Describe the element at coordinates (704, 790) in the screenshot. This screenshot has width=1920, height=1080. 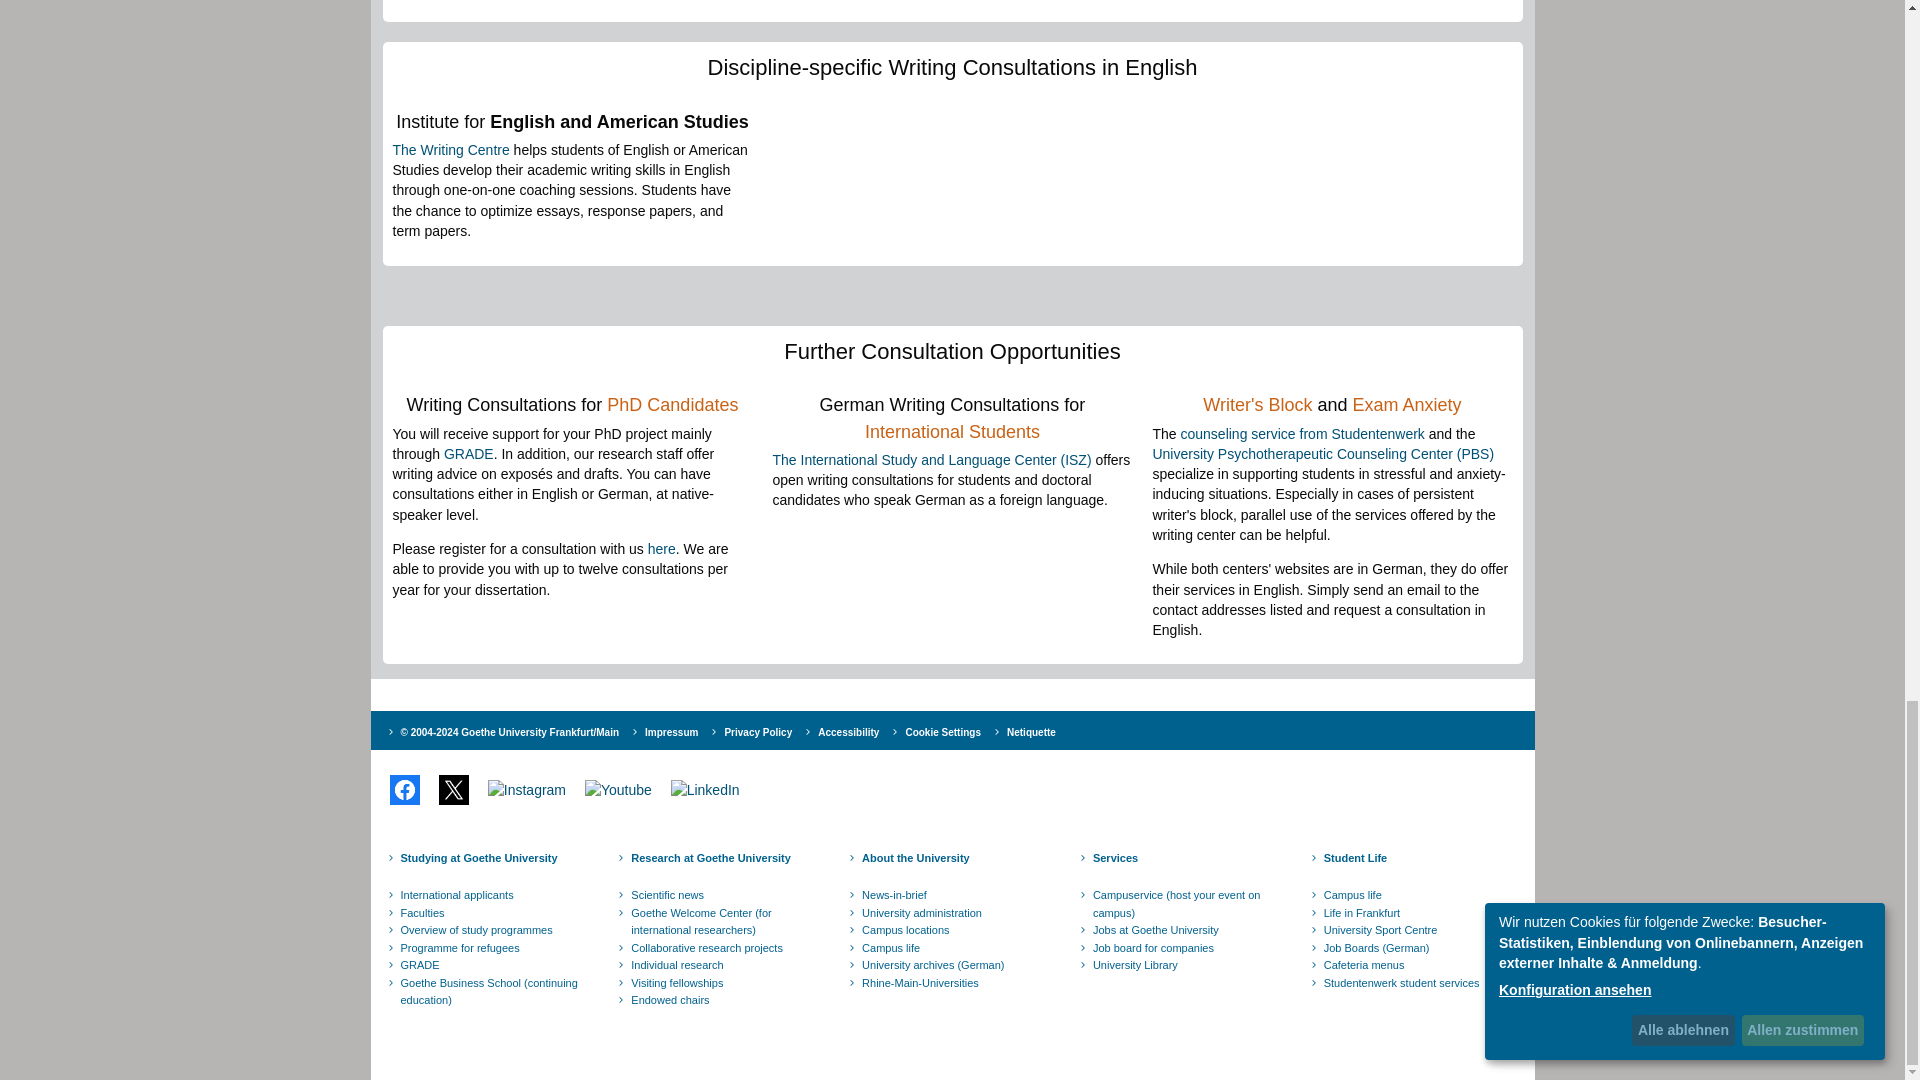
I see `LinkedIn` at that location.